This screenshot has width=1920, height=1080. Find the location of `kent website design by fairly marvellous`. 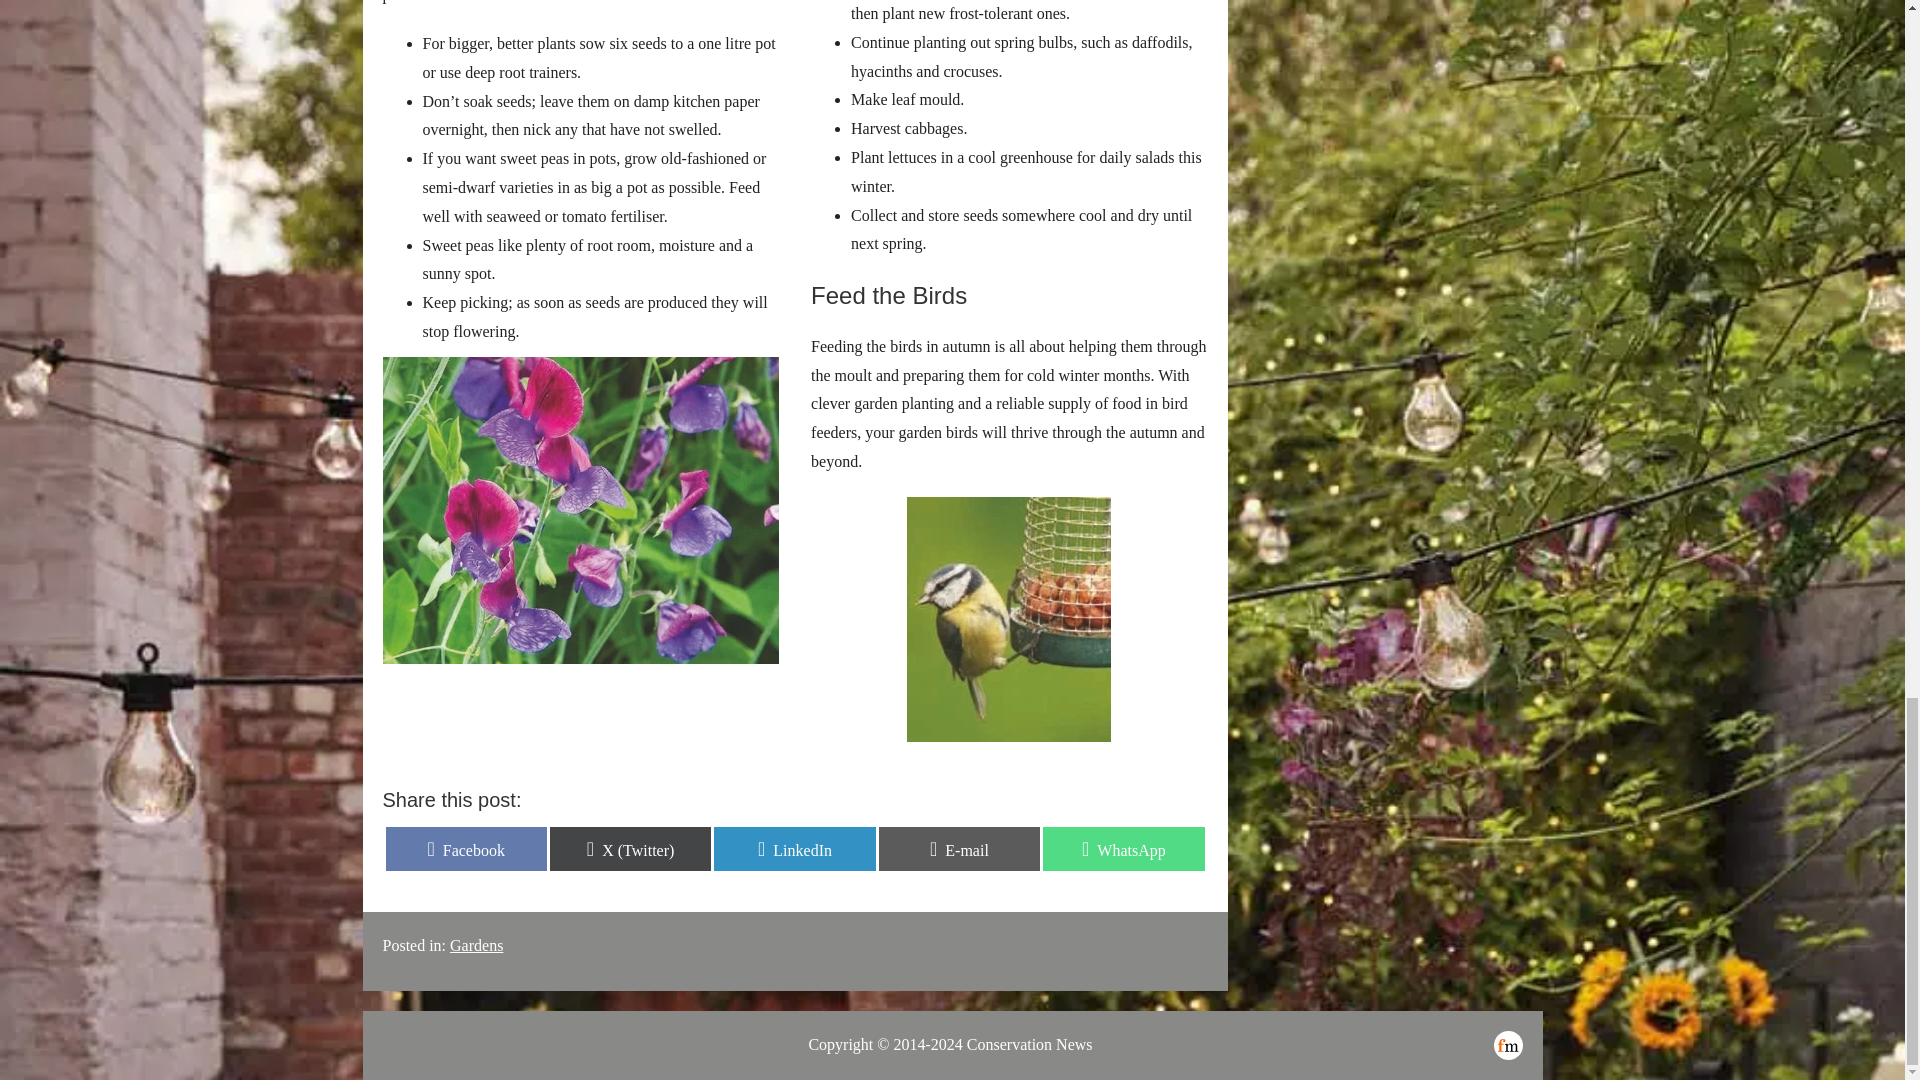

kent website design by fairly marvellous is located at coordinates (466, 848).